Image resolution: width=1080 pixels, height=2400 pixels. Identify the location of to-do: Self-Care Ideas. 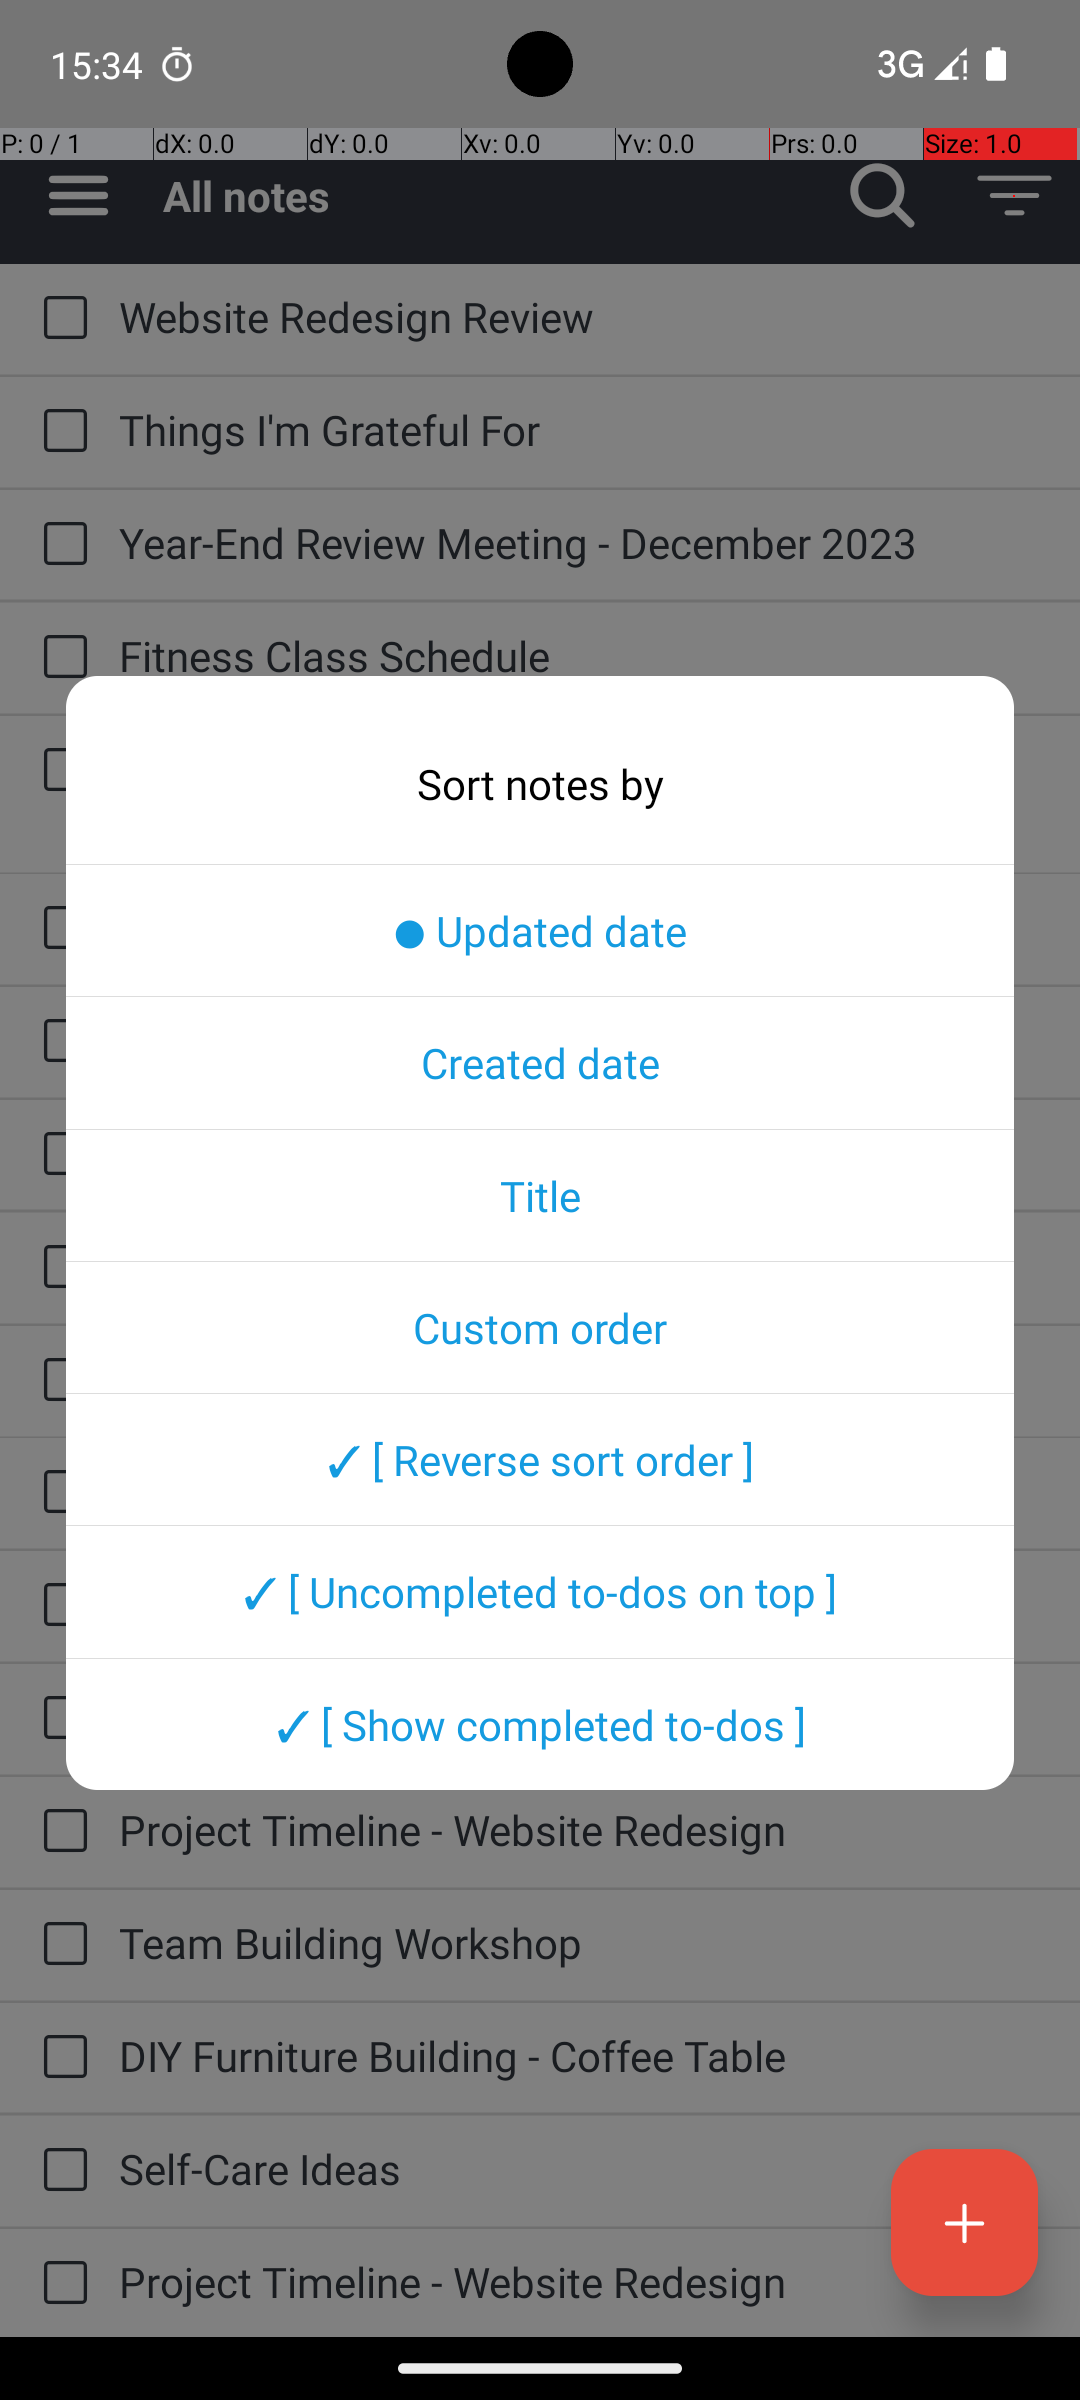
(60, 2172).